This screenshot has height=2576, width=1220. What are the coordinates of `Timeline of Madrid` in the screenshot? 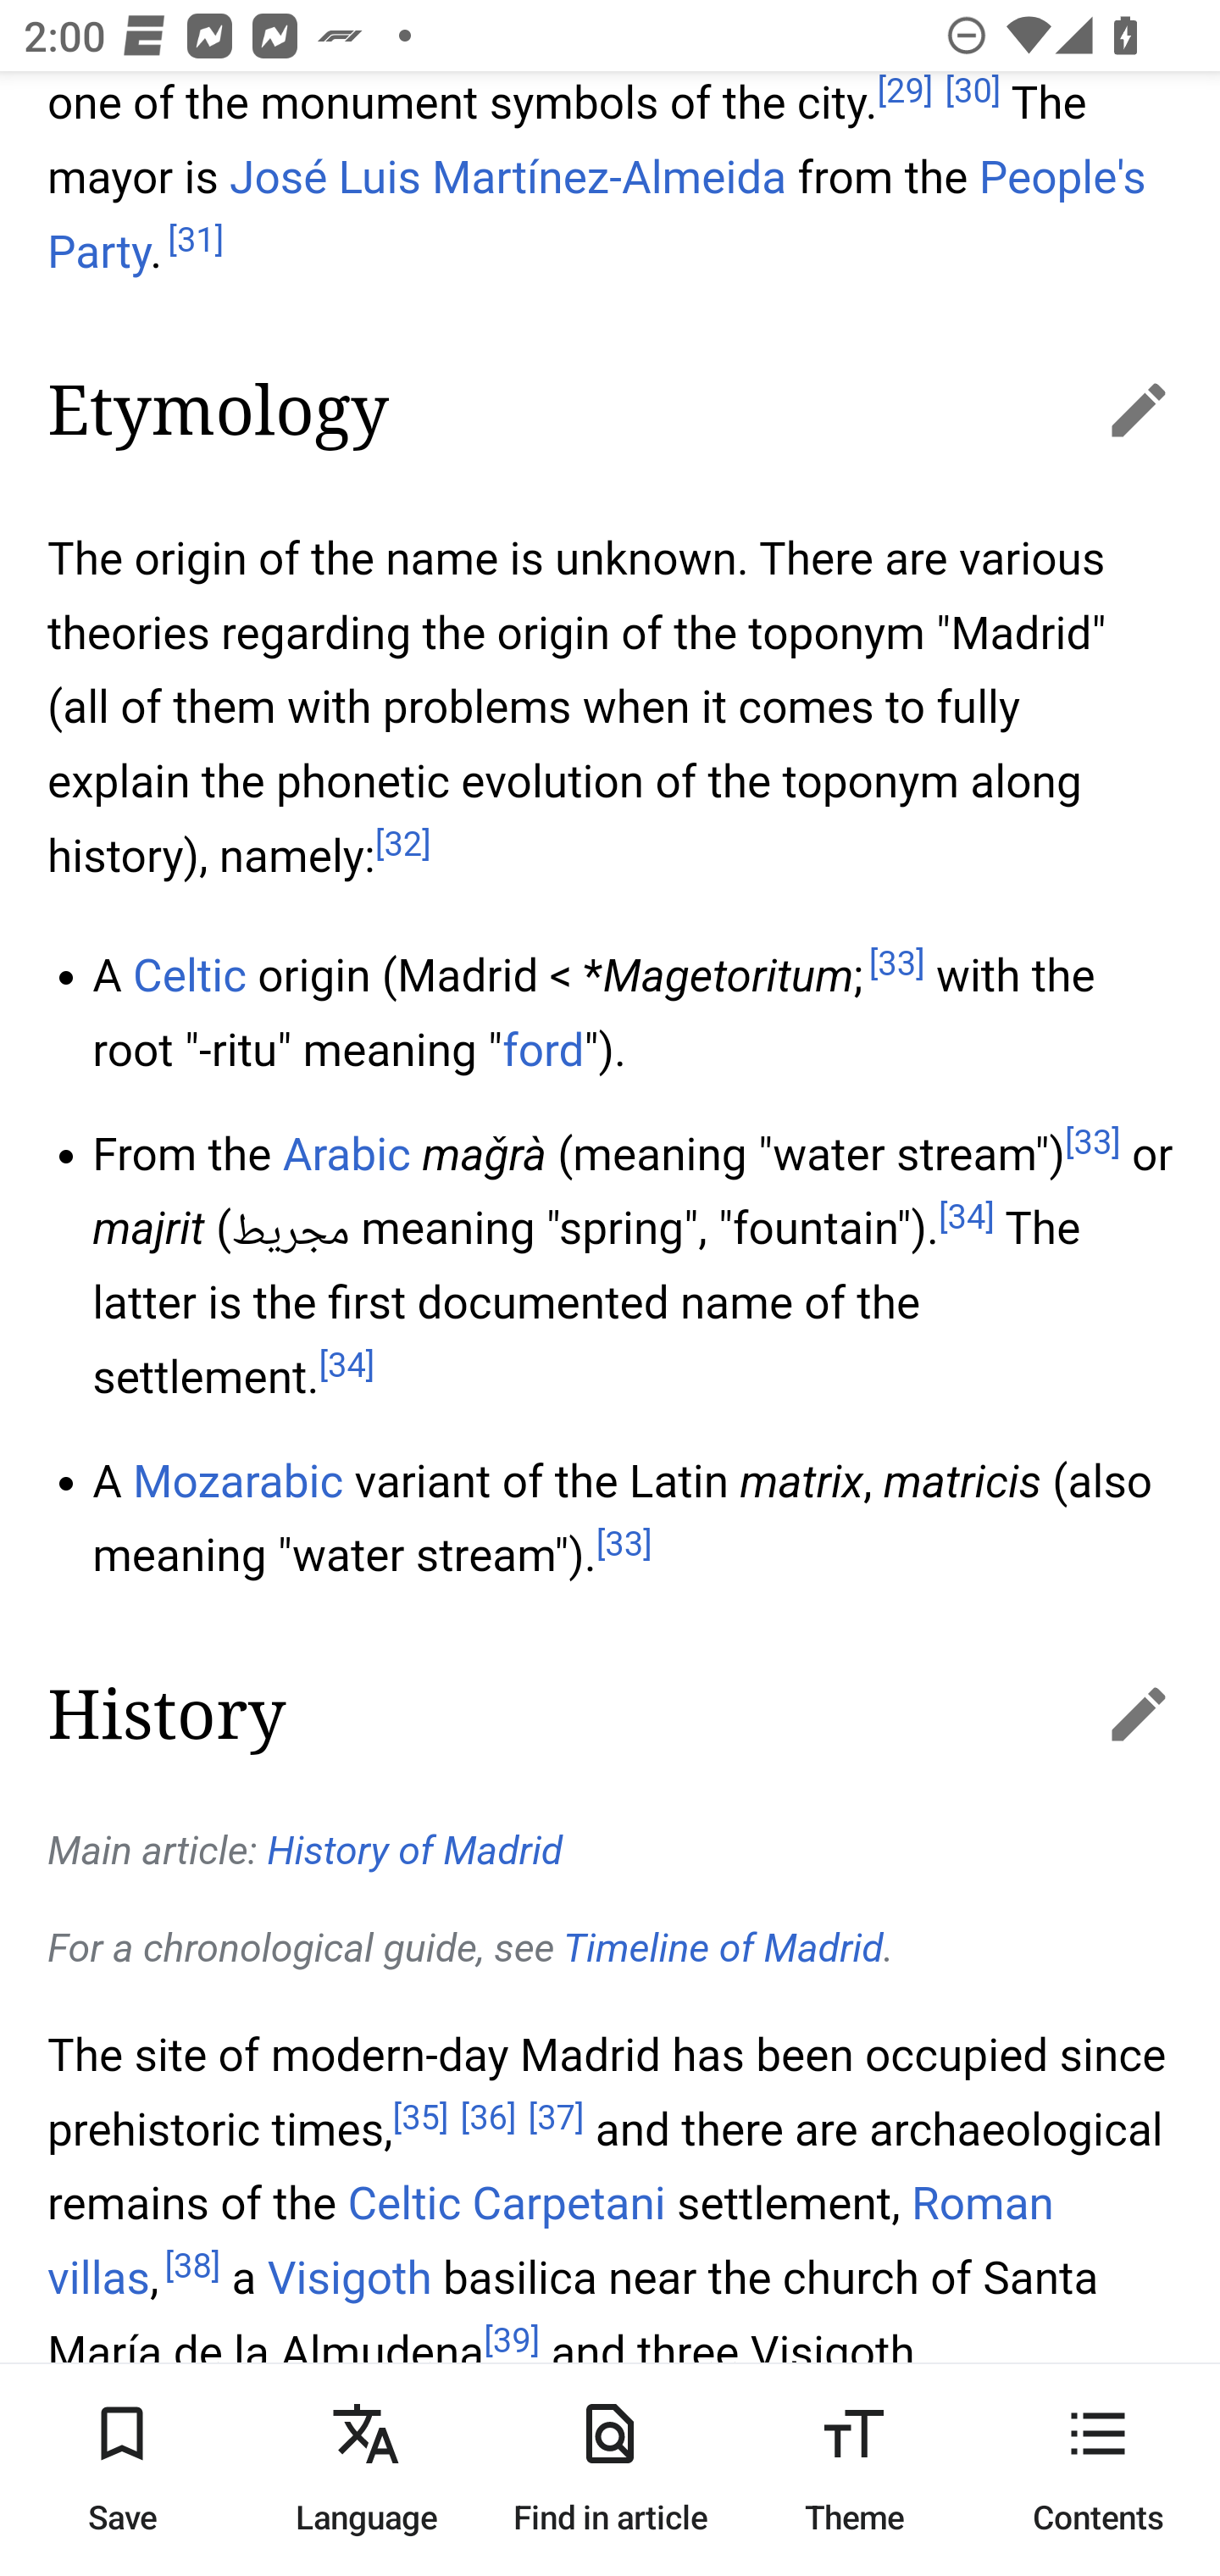 It's located at (724, 1949).